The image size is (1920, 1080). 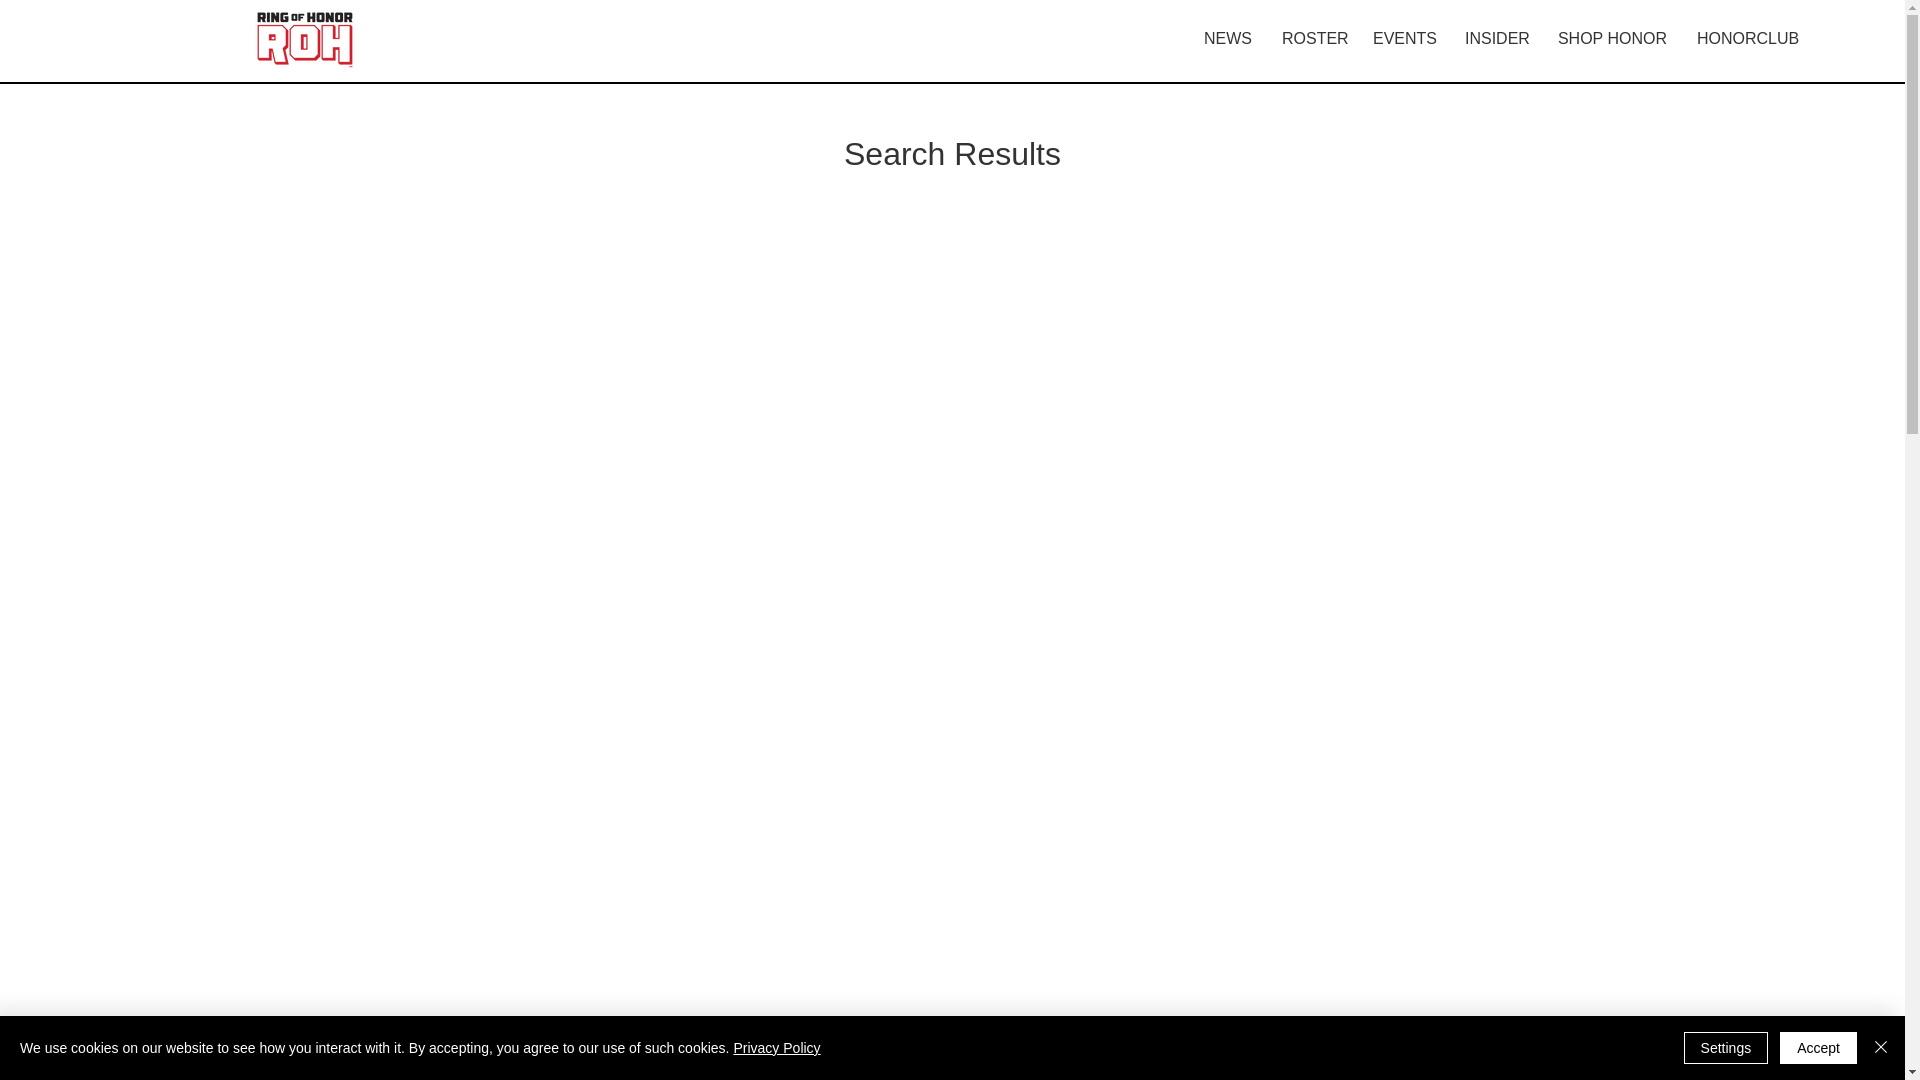 What do you see at coordinates (1228, 38) in the screenshot?
I see `NEWS` at bounding box center [1228, 38].